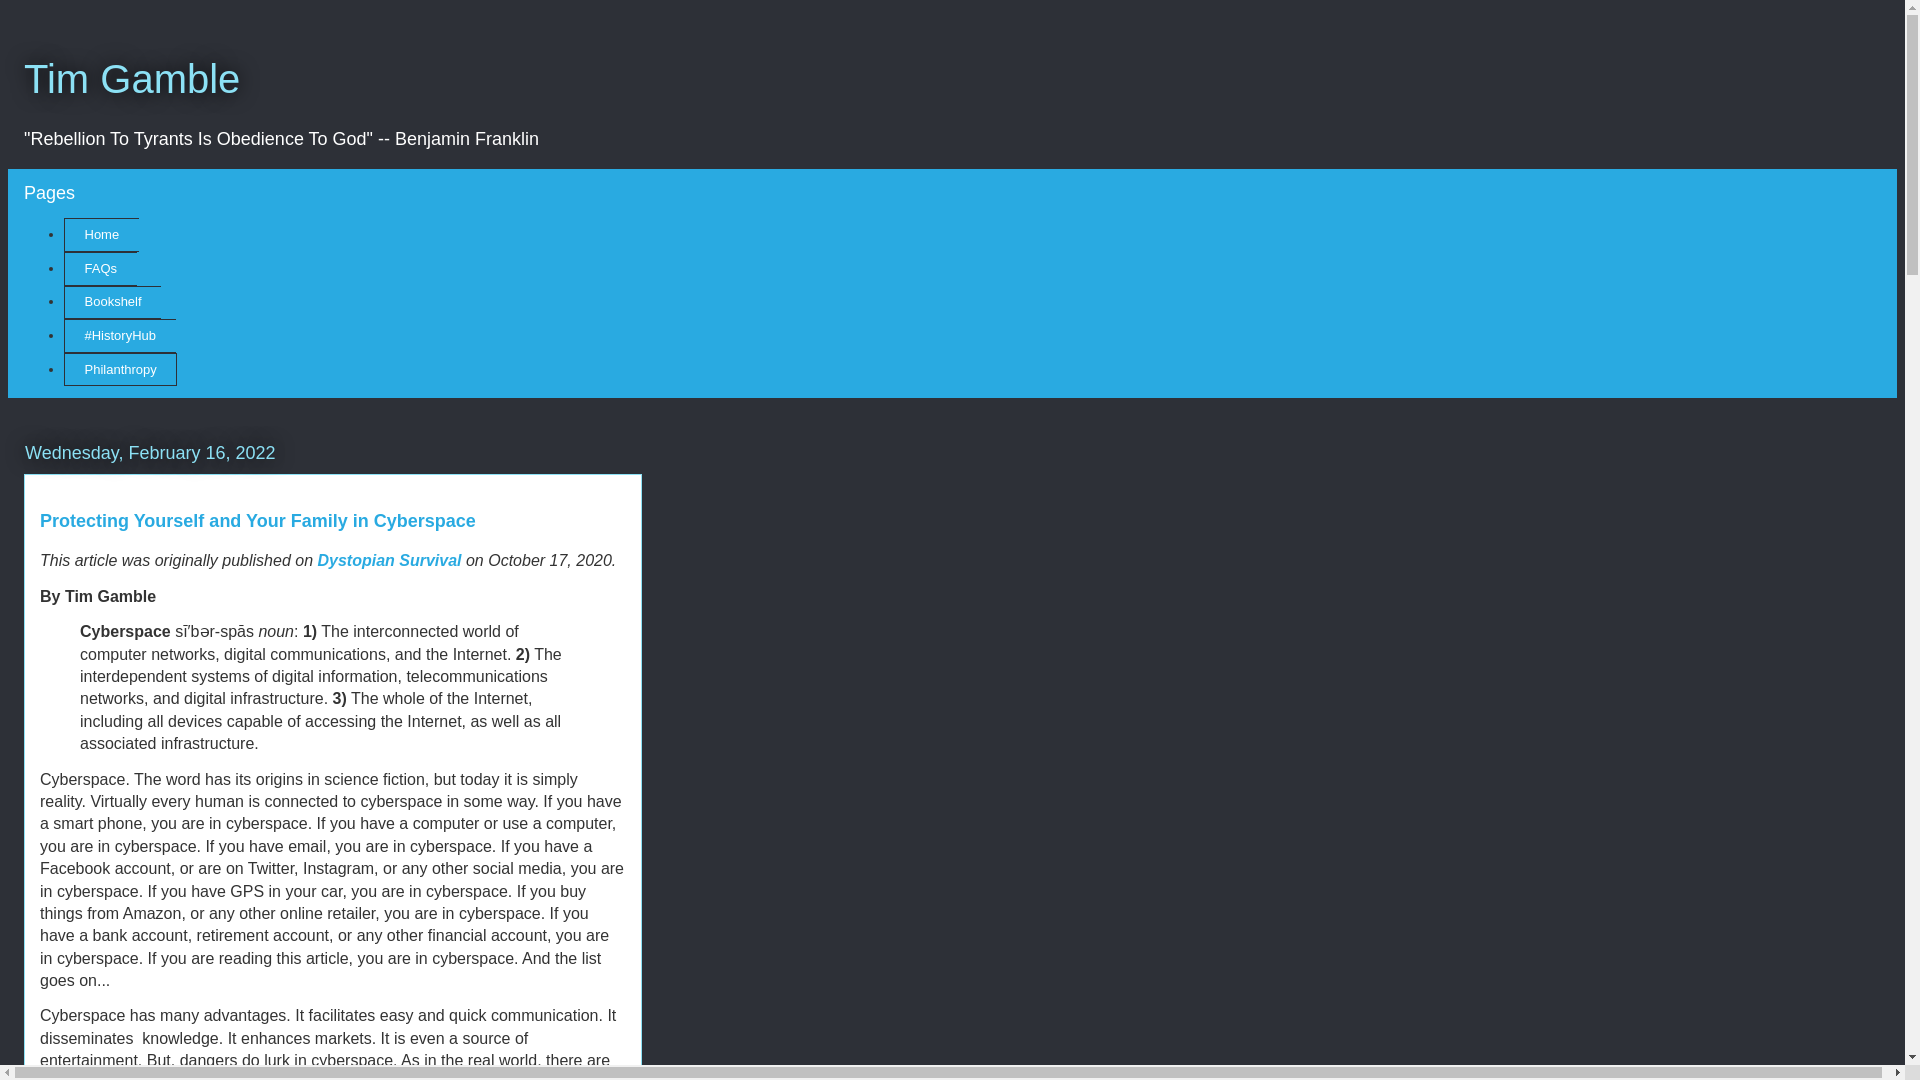  What do you see at coordinates (112, 302) in the screenshot?
I see `Bookshelf` at bounding box center [112, 302].